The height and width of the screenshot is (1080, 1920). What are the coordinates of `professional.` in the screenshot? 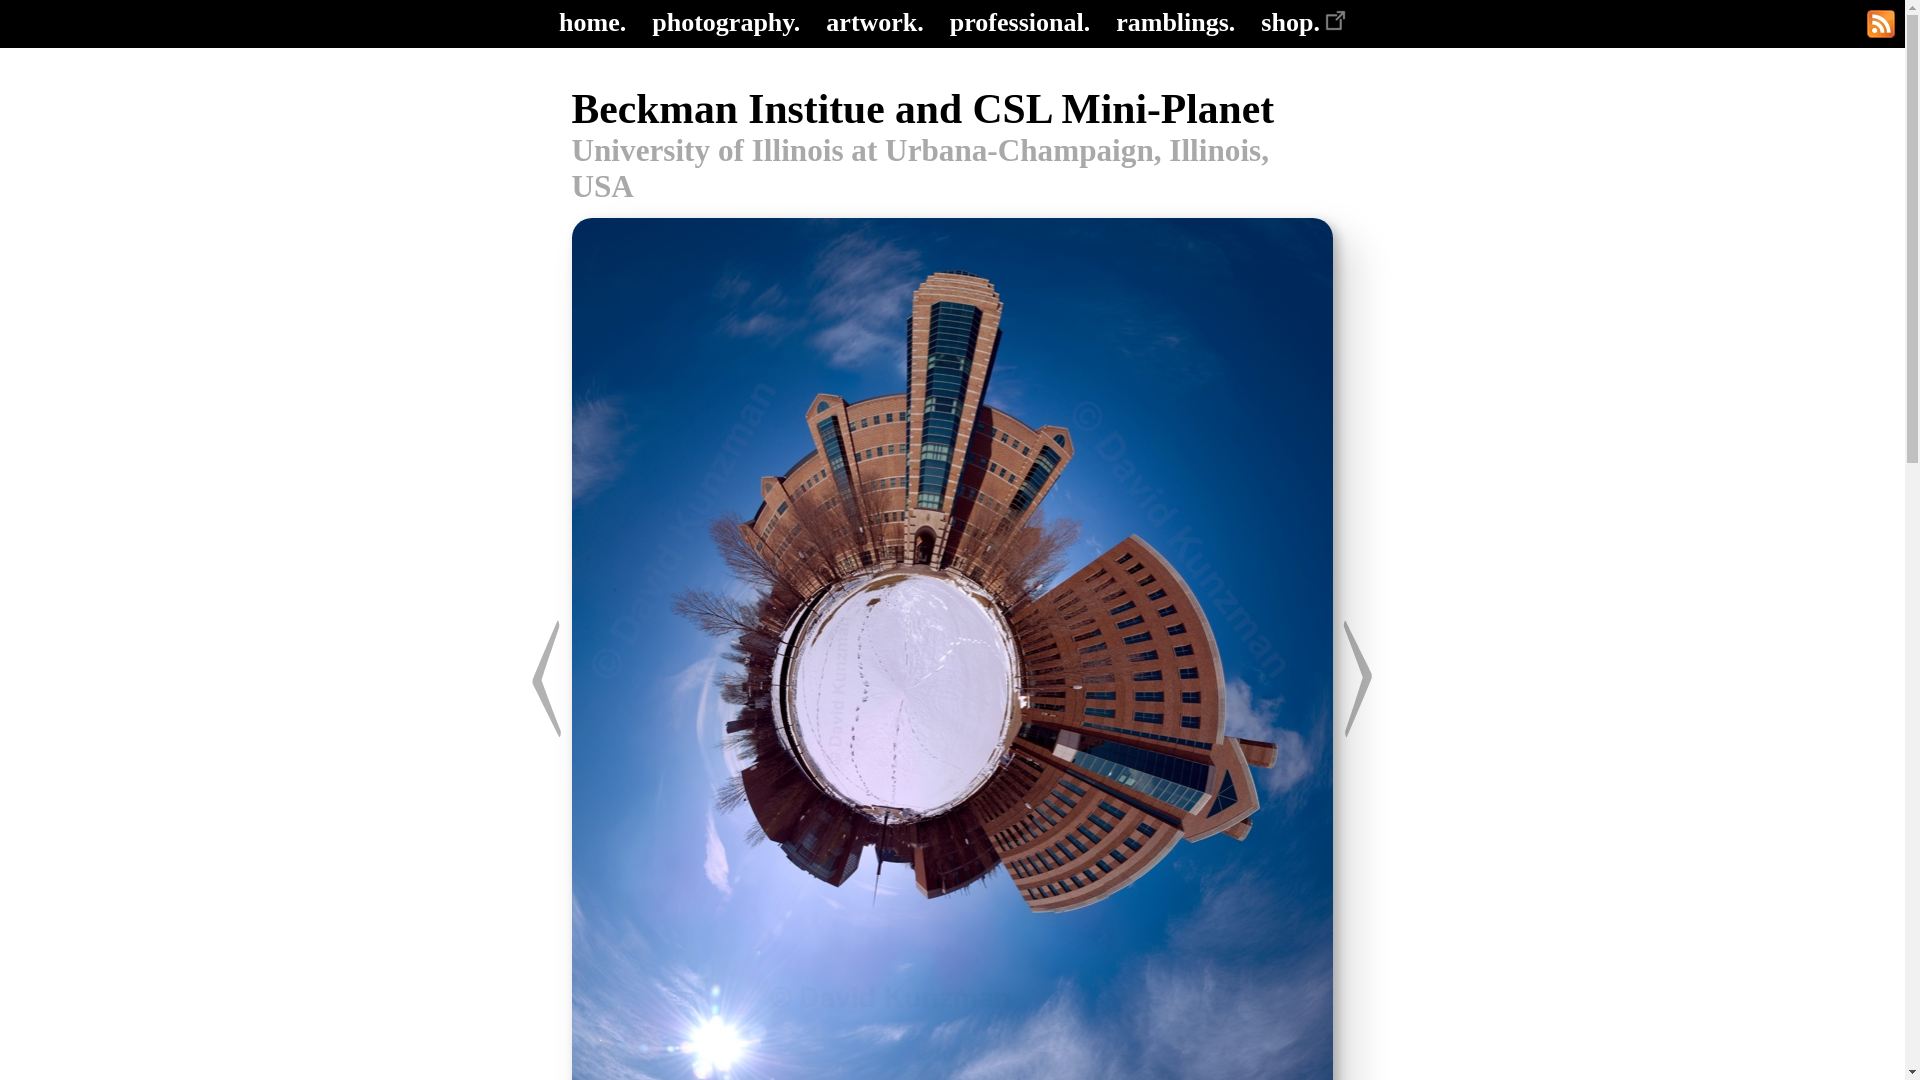 It's located at (1020, 22).